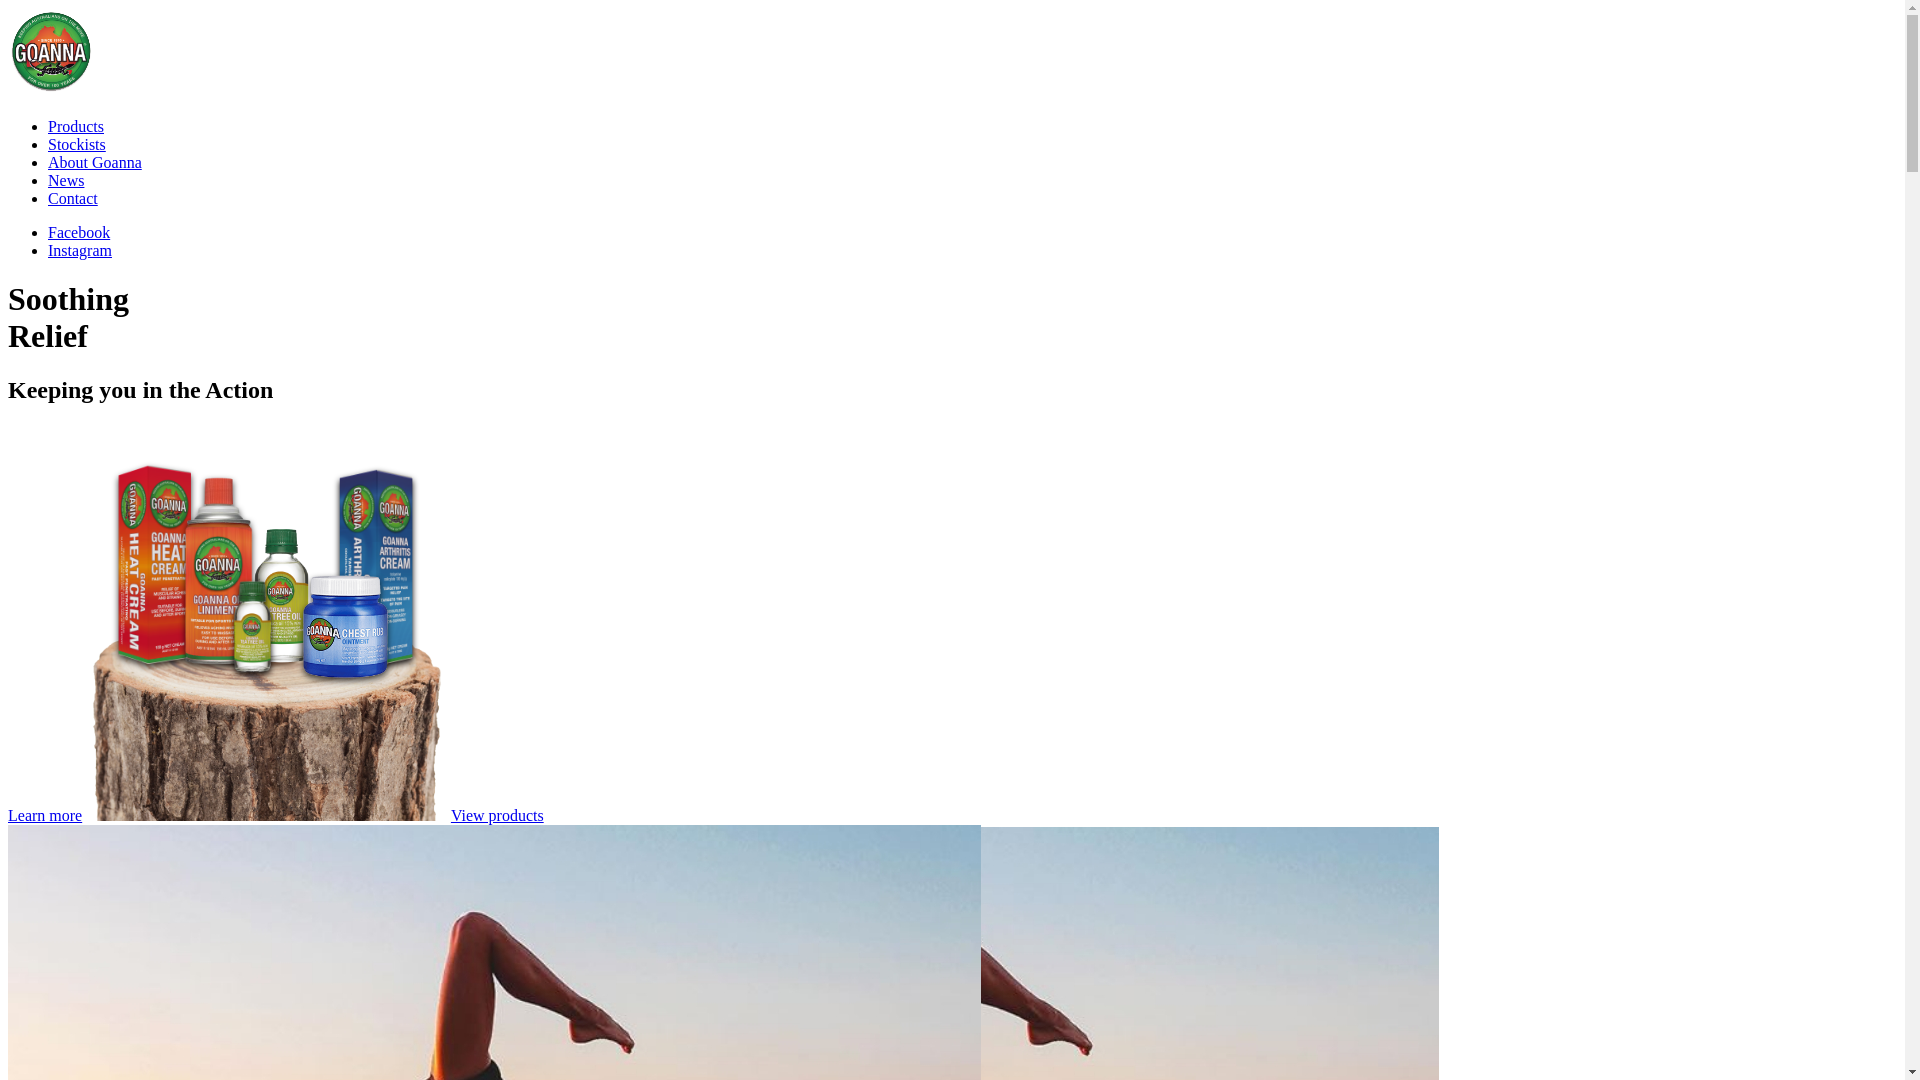  Describe the element at coordinates (77, 144) in the screenshot. I see `Stockists` at that location.